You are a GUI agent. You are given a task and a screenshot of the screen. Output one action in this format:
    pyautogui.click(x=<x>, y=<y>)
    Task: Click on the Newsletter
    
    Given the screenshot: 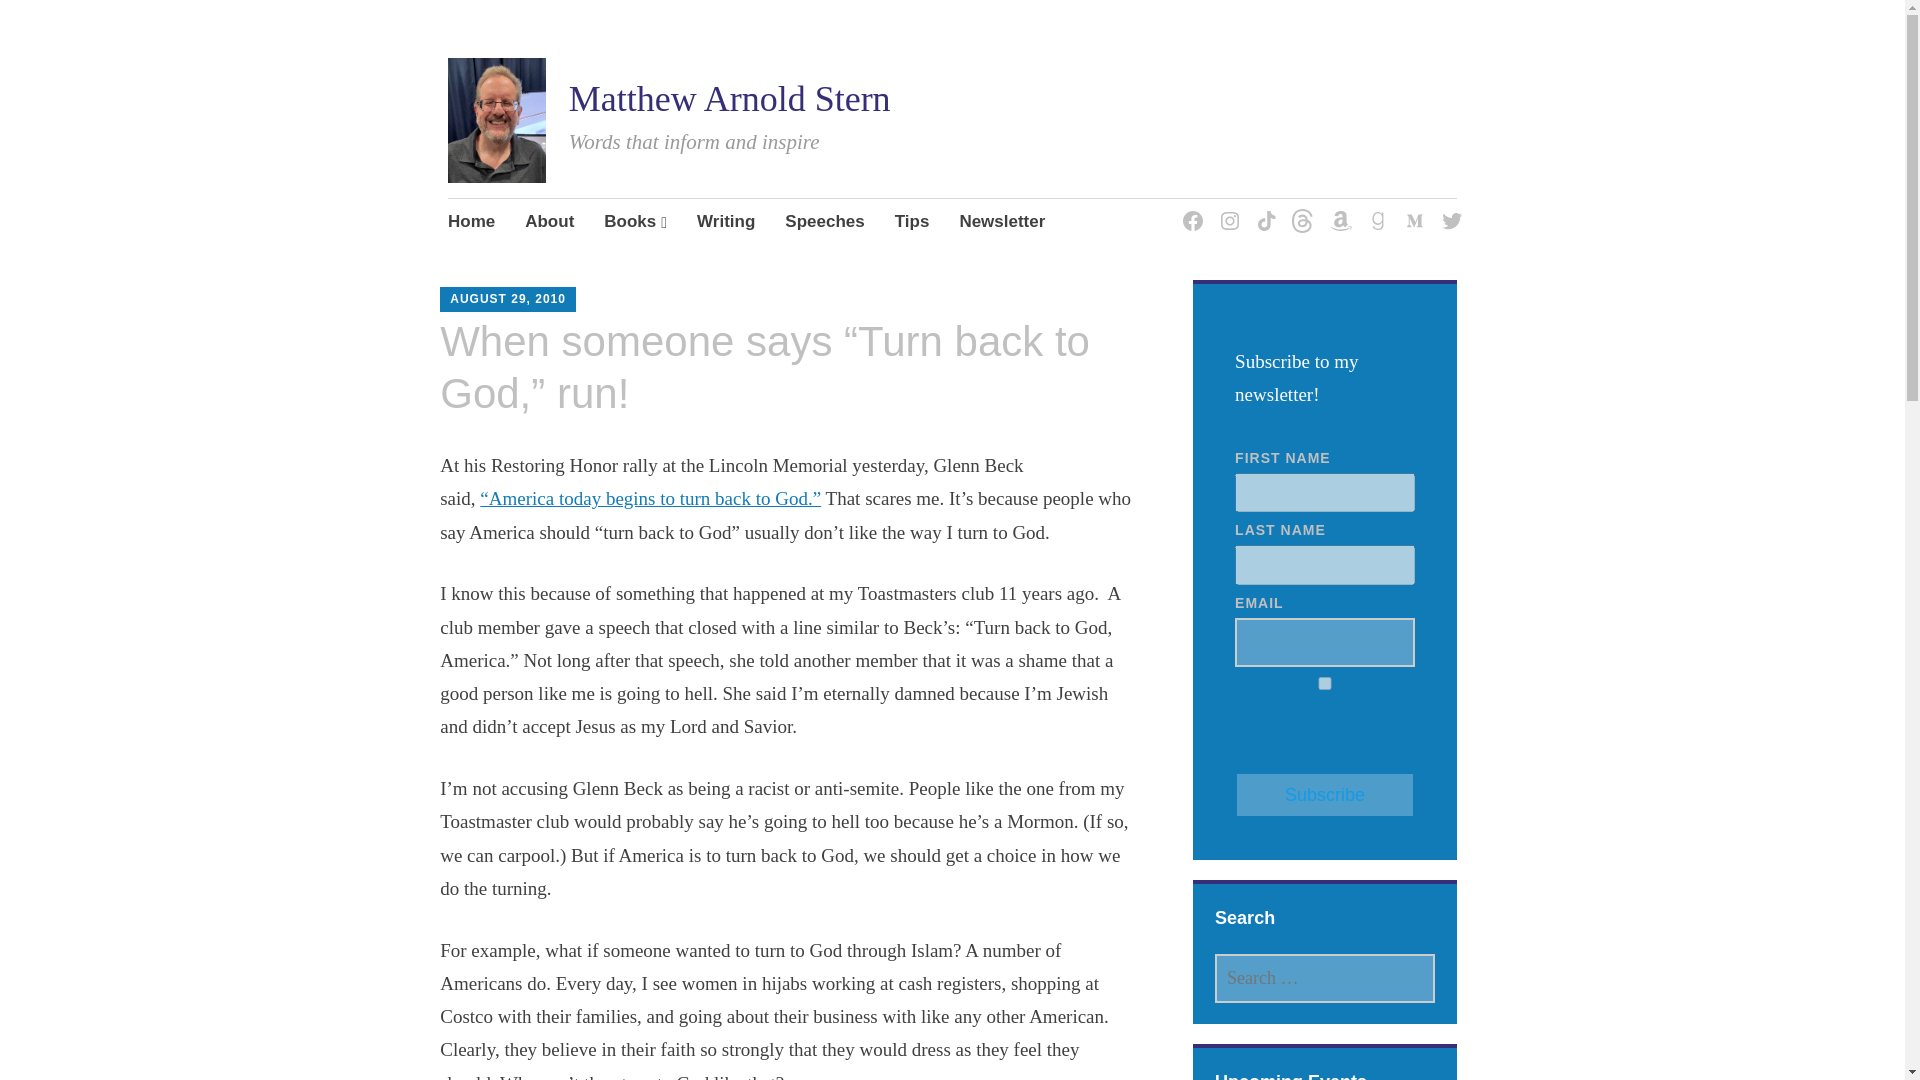 What is the action you would take?
    pyautogui.click(x=1001, y=222)
    